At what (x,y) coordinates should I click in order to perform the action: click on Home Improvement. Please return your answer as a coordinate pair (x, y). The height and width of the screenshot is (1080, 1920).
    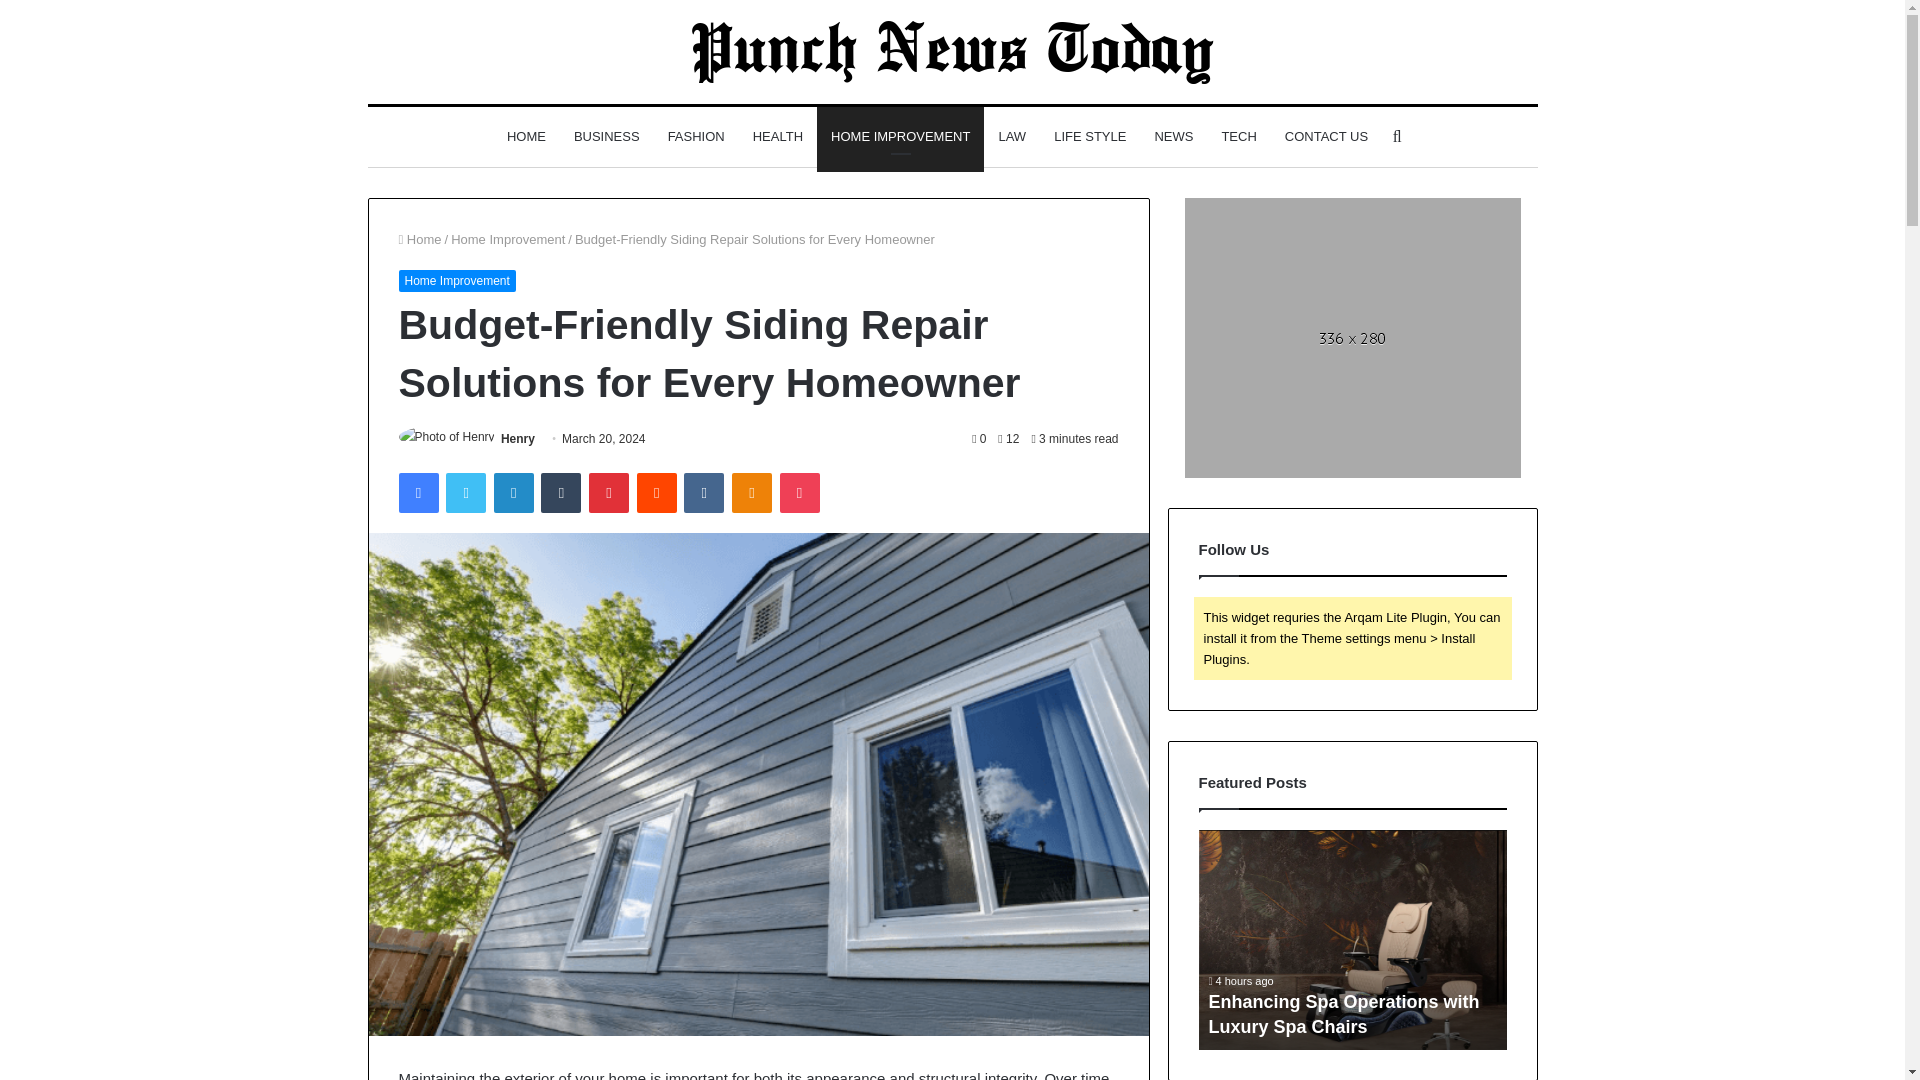
    Looking at the image, I should click on (508, 240).